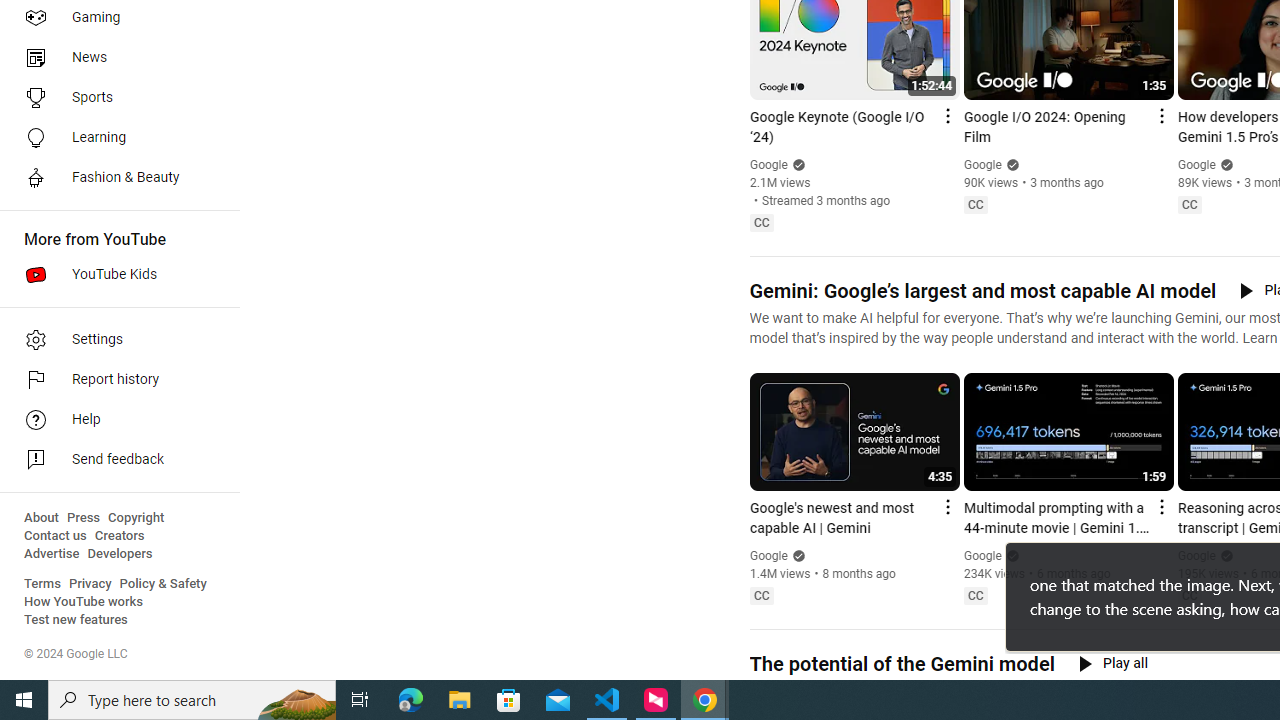 This screenshot has width=1280, height=720. I want to click on Fashion & Beauty, so click(114, 178).